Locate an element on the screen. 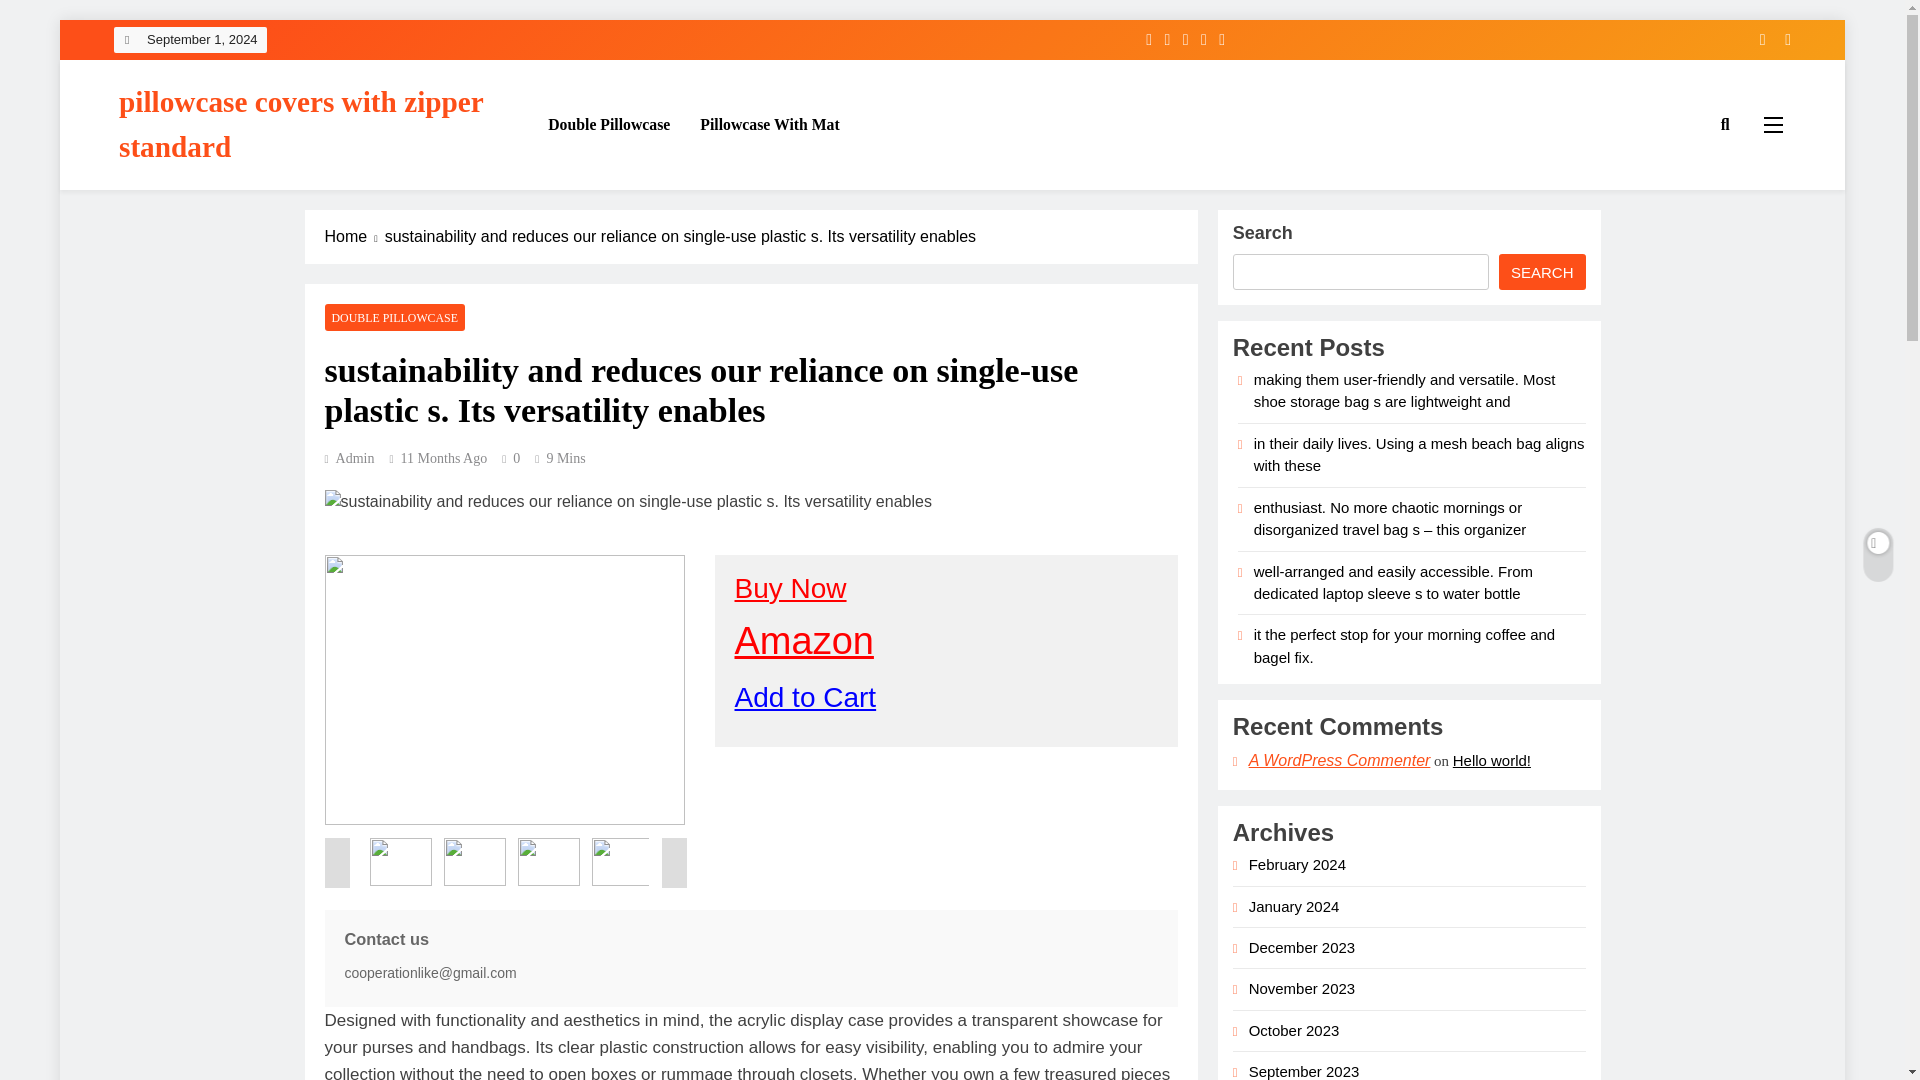  Amazon is located at coordinates (803, 640).